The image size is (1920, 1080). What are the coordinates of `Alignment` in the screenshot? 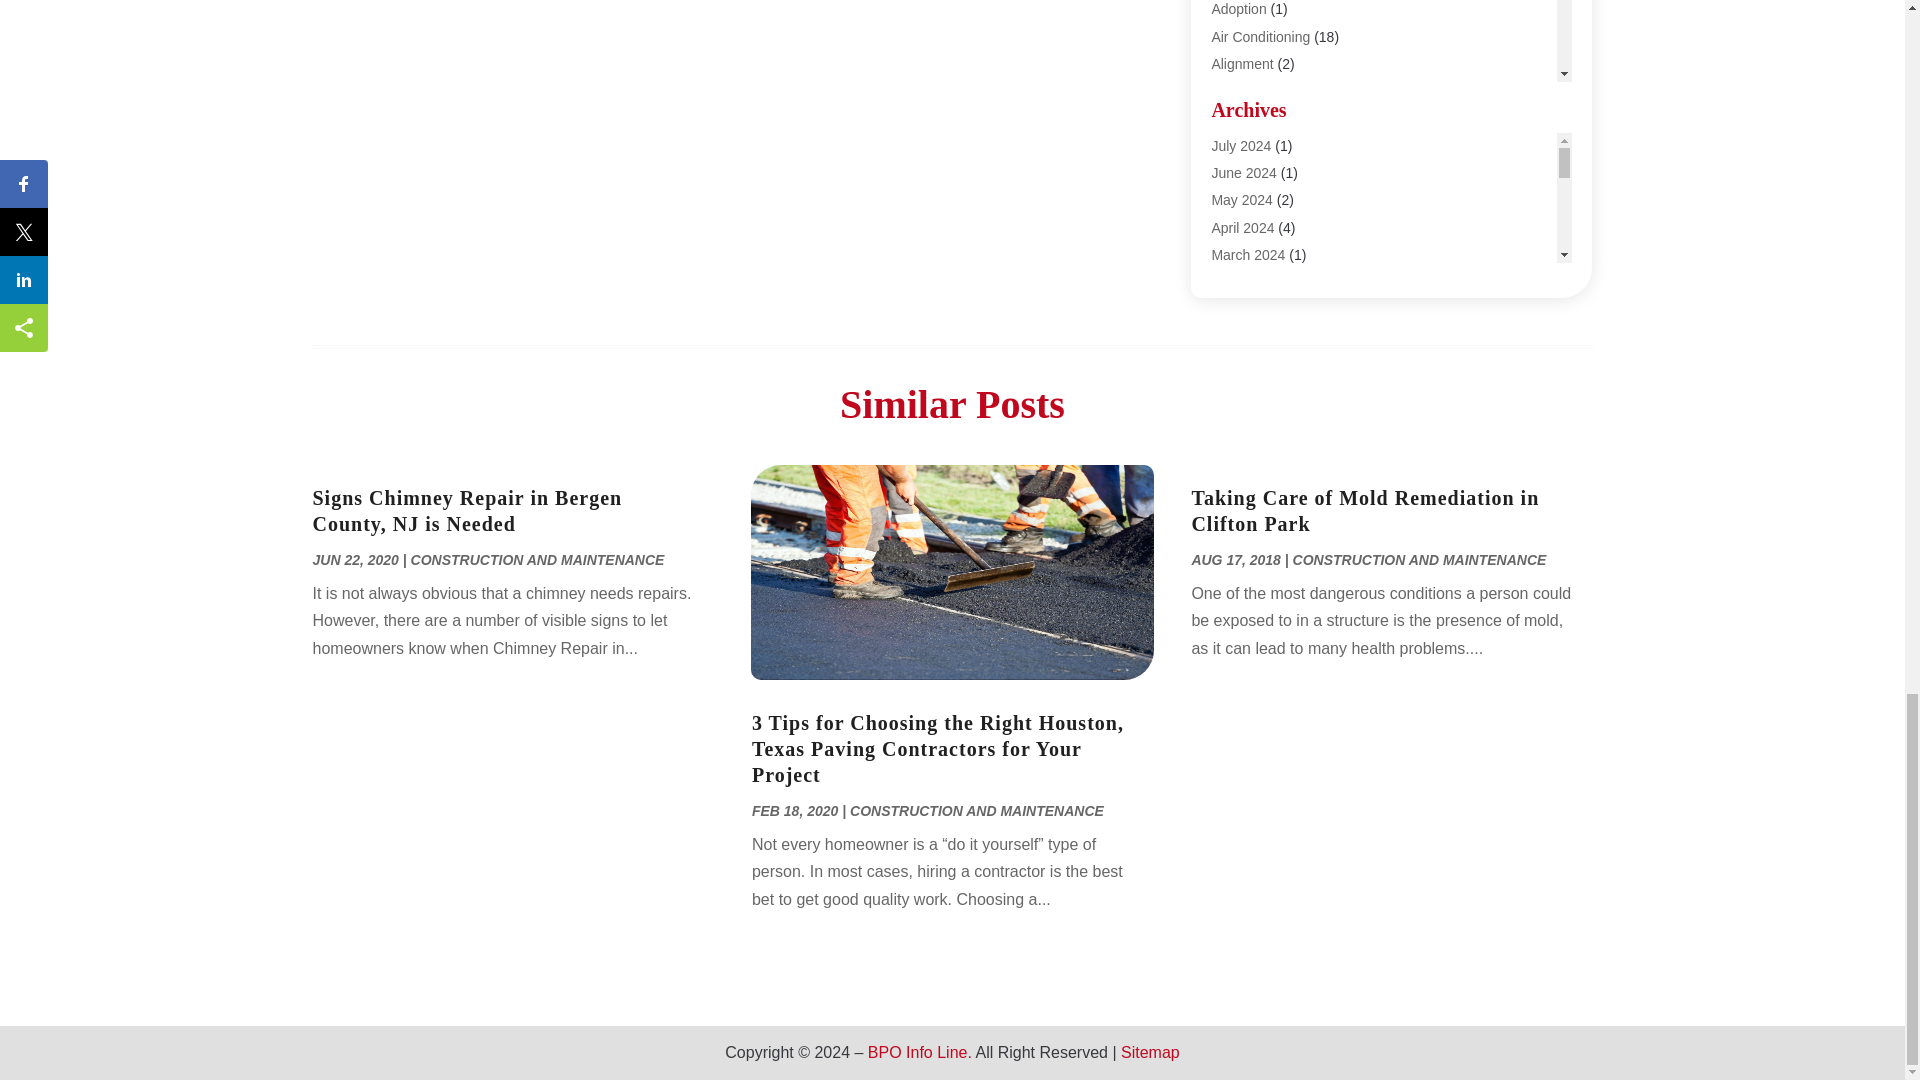 It's located at (1242, 64).